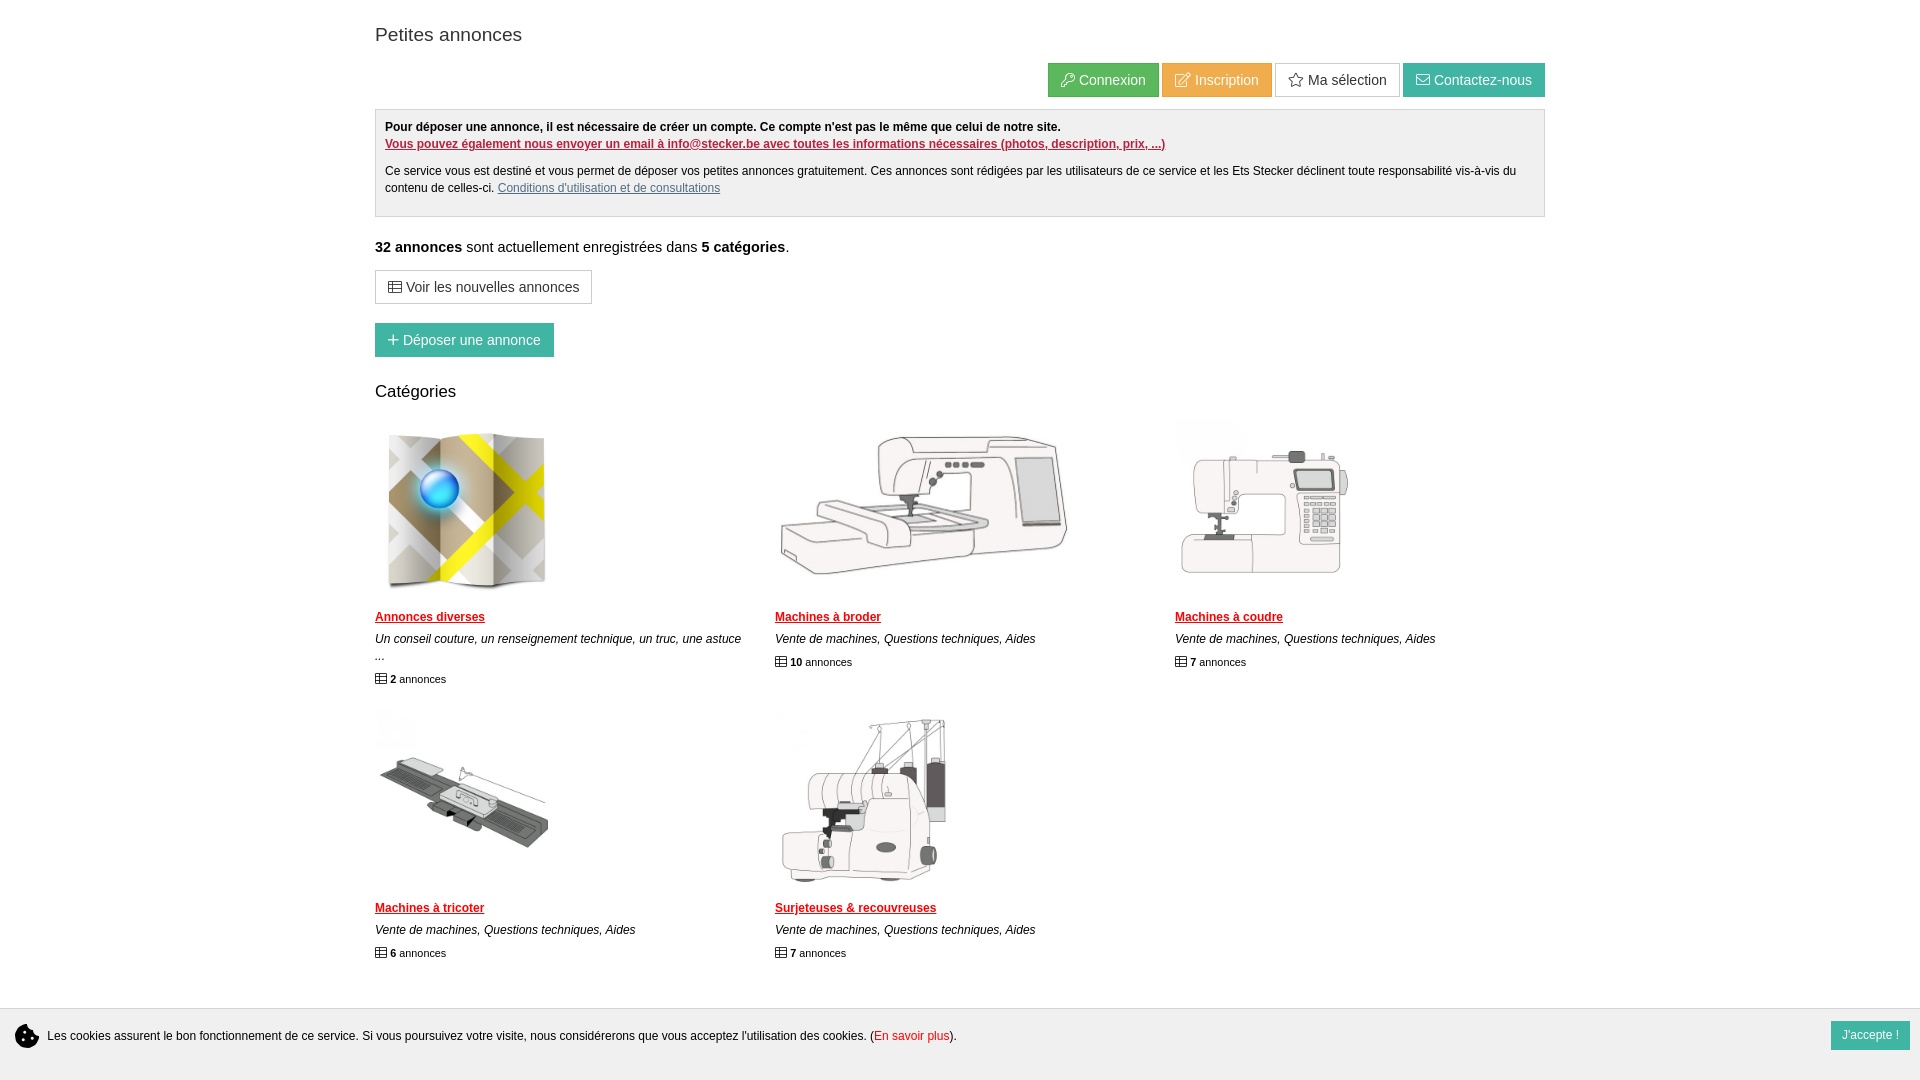  What do you see at coordinates (1870, 1036) in the screenshot?
I see `J'accepte !` at bounding box center [1870, 1036].